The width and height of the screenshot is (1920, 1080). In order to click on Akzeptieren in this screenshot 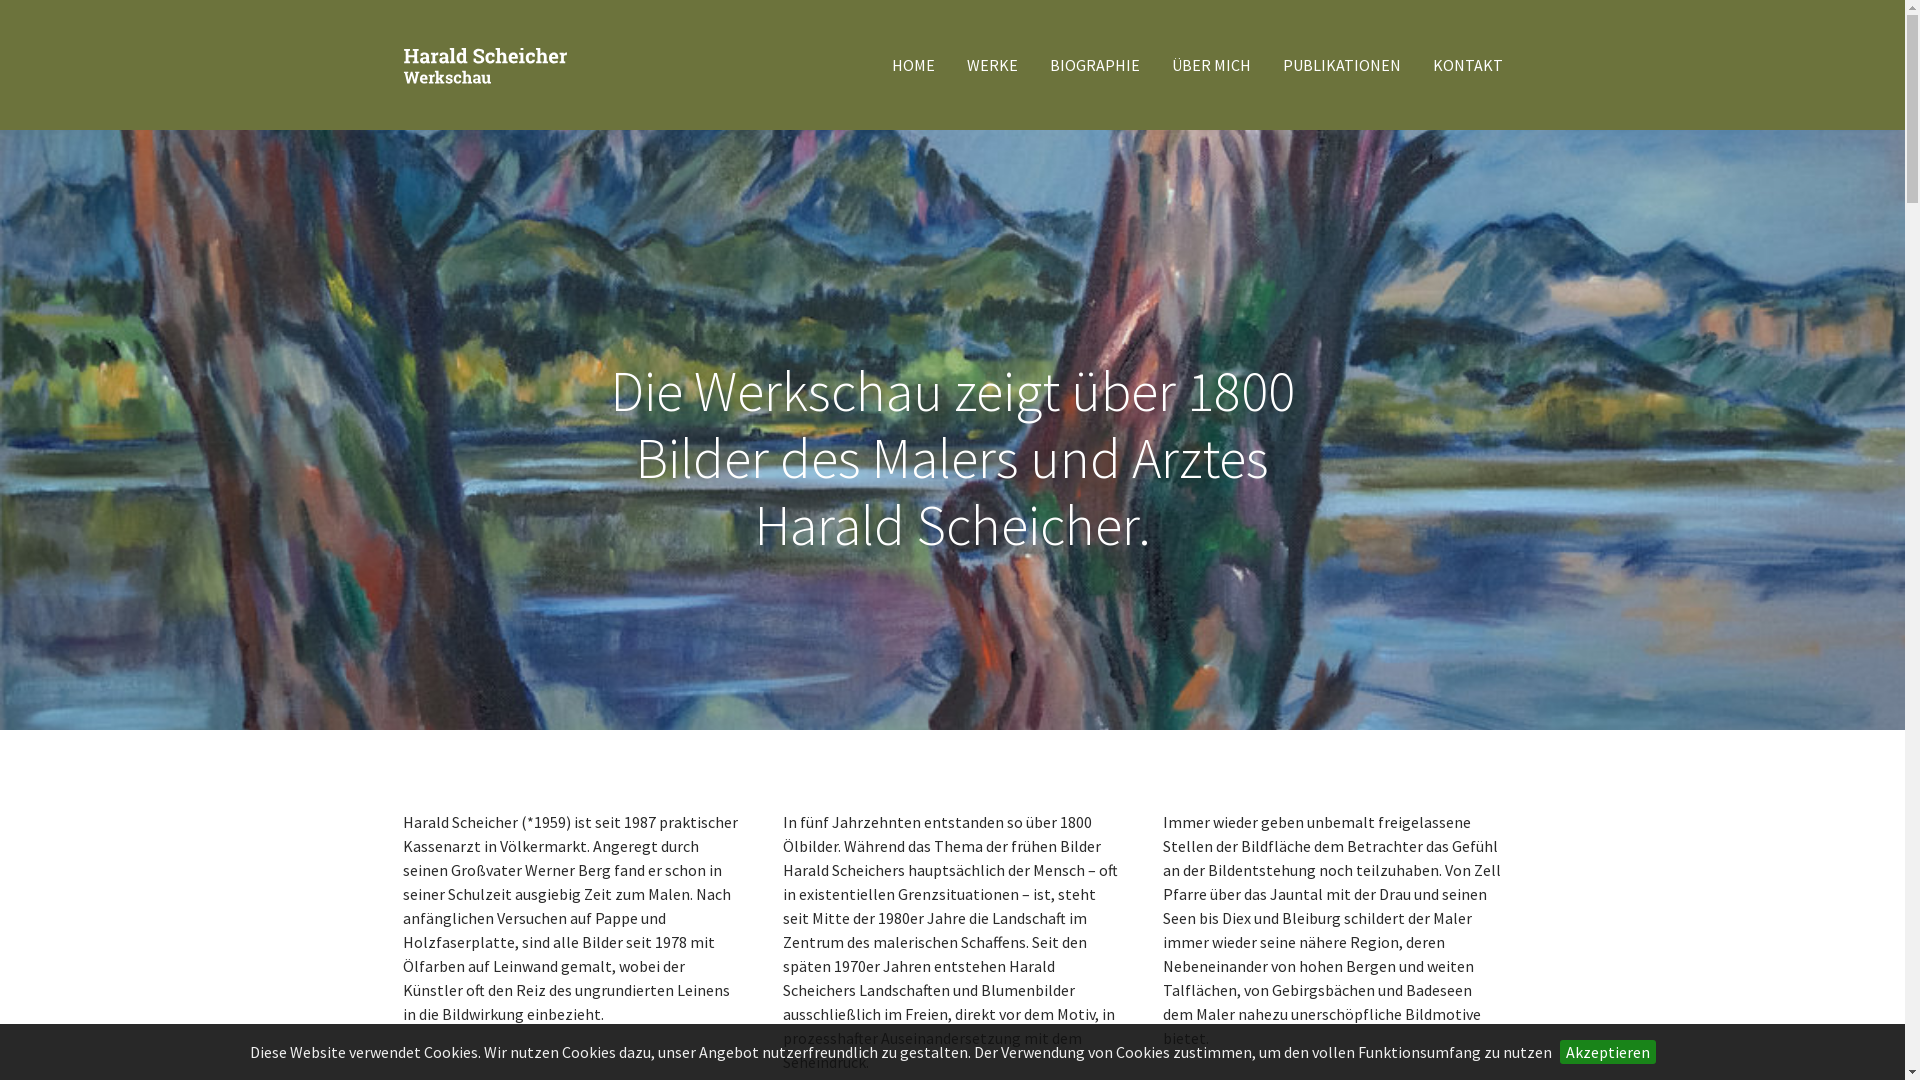, I will do `click(1608, 1052)`.